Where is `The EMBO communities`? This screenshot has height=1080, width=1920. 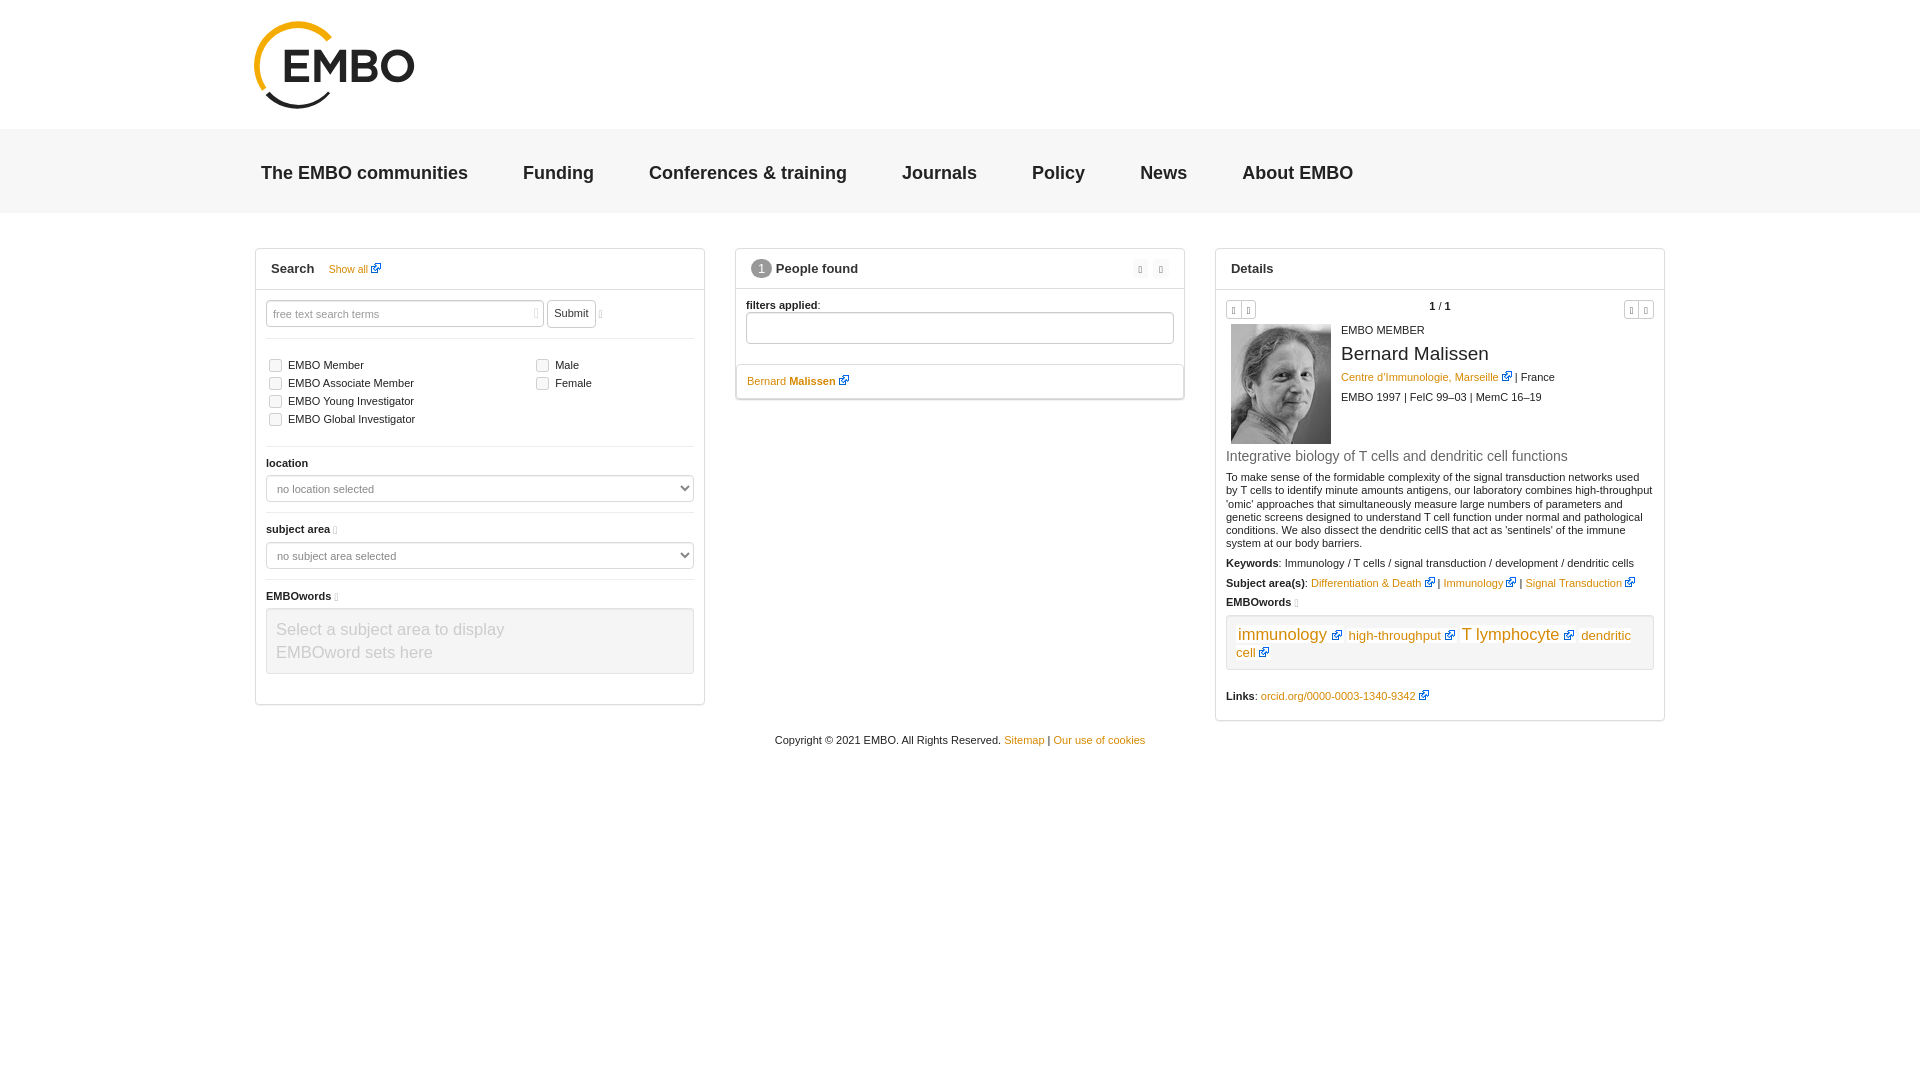 The EMBO communities is located at coordinates (364, 171).